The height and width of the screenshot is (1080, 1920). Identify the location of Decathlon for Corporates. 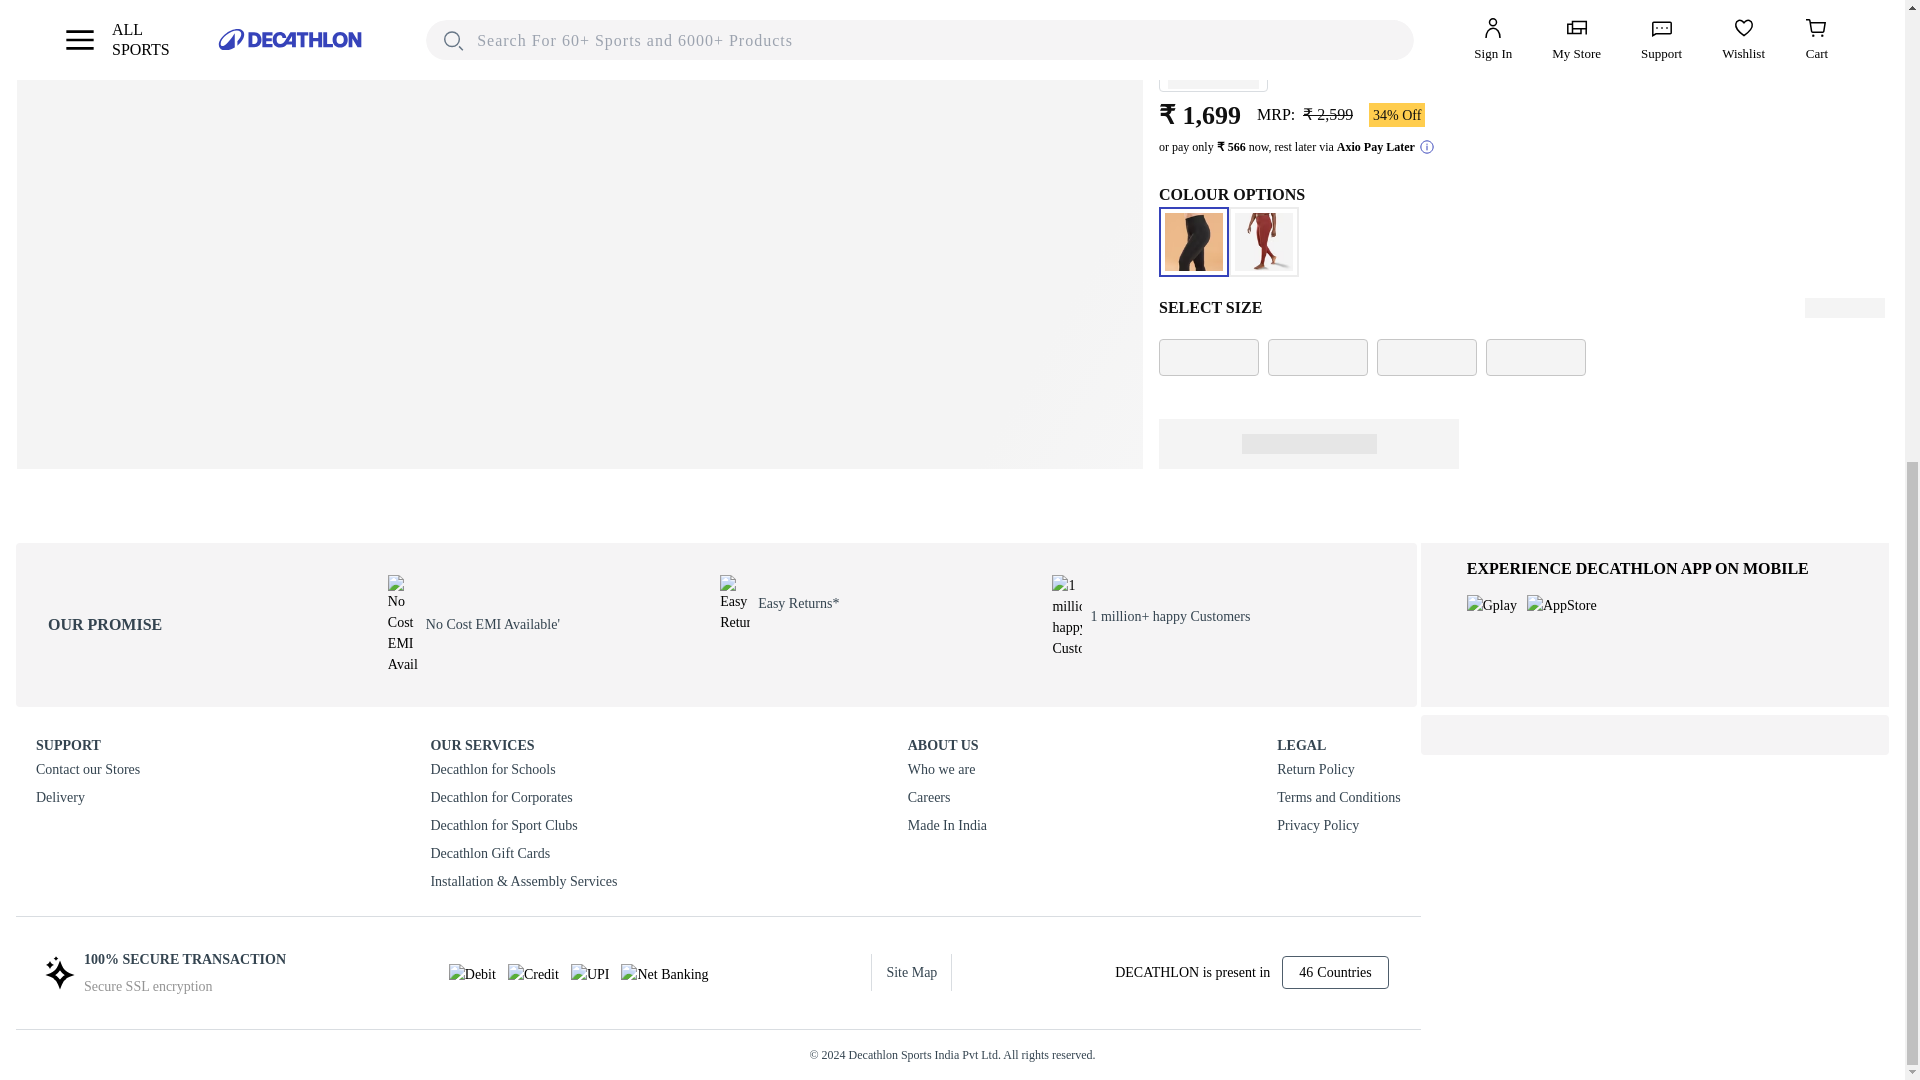
(523, 798).